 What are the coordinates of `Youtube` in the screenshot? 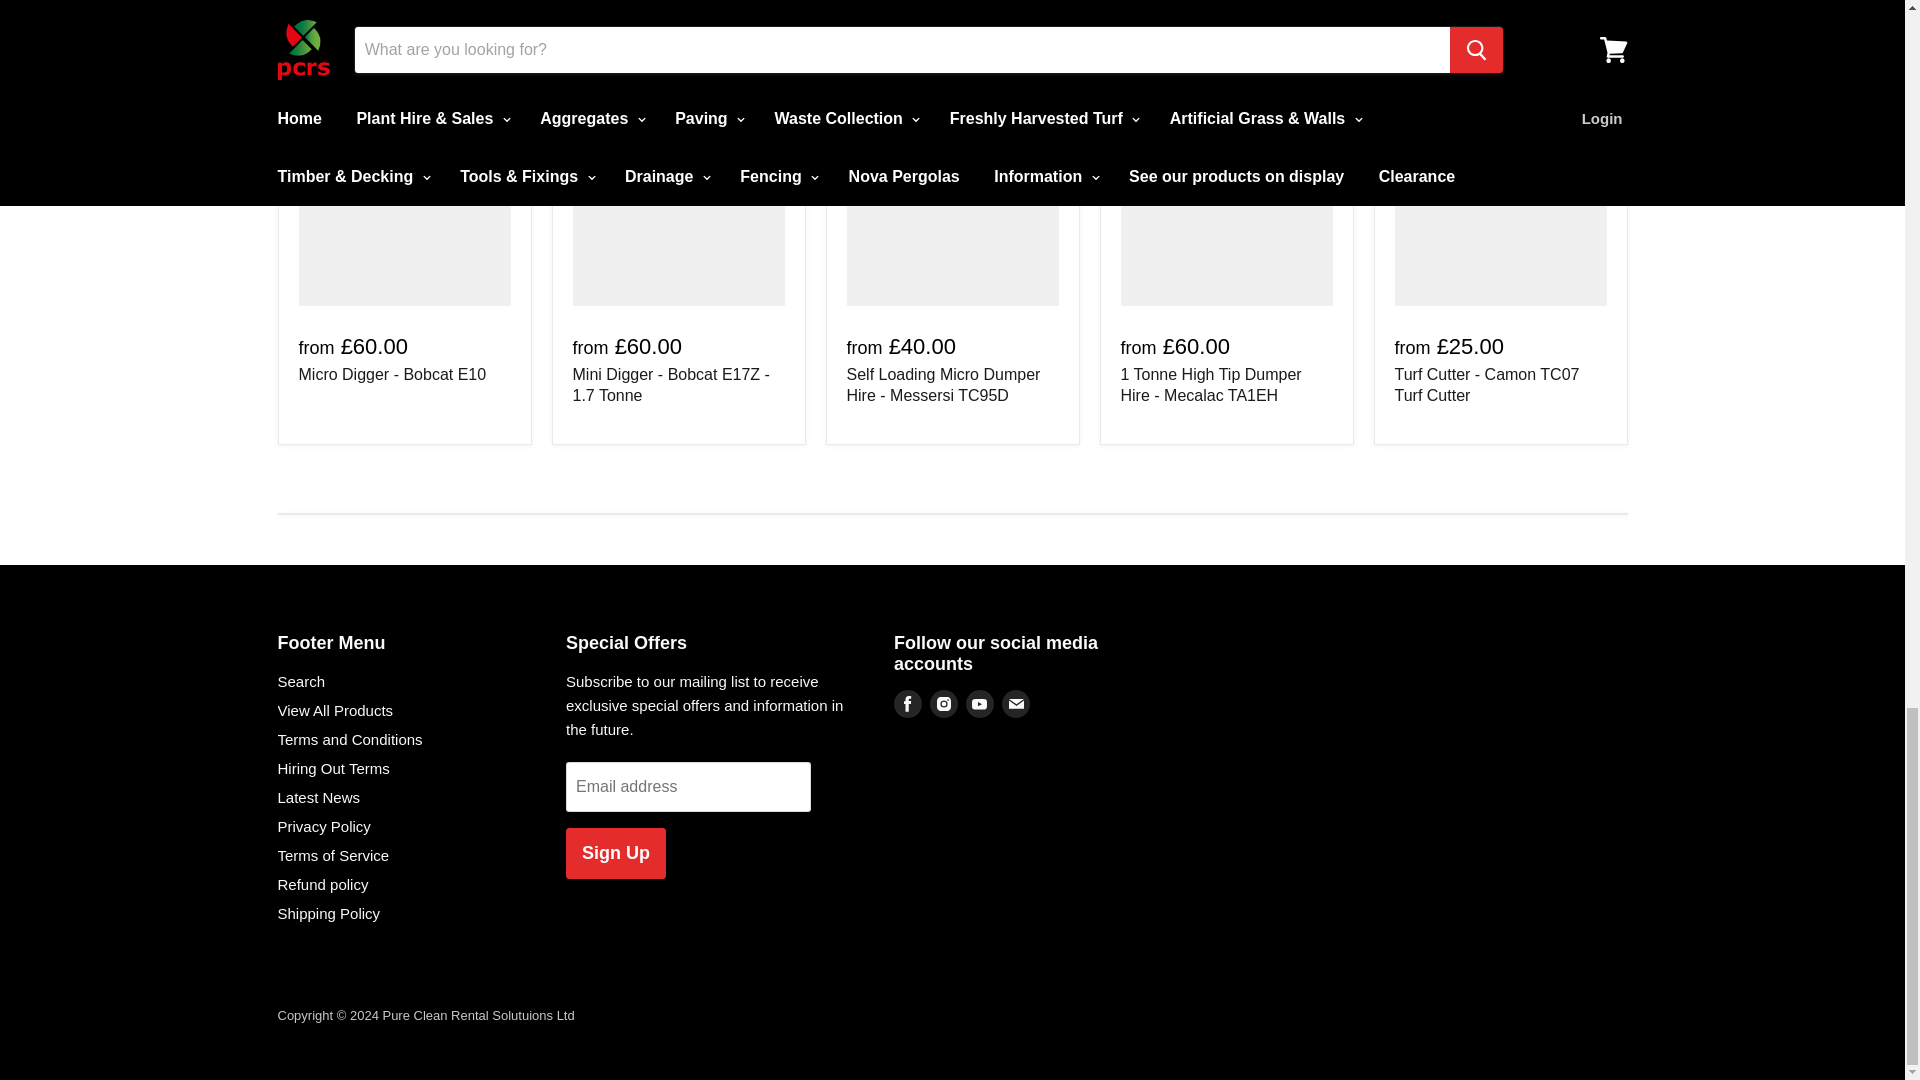 It's located at (980, 704).